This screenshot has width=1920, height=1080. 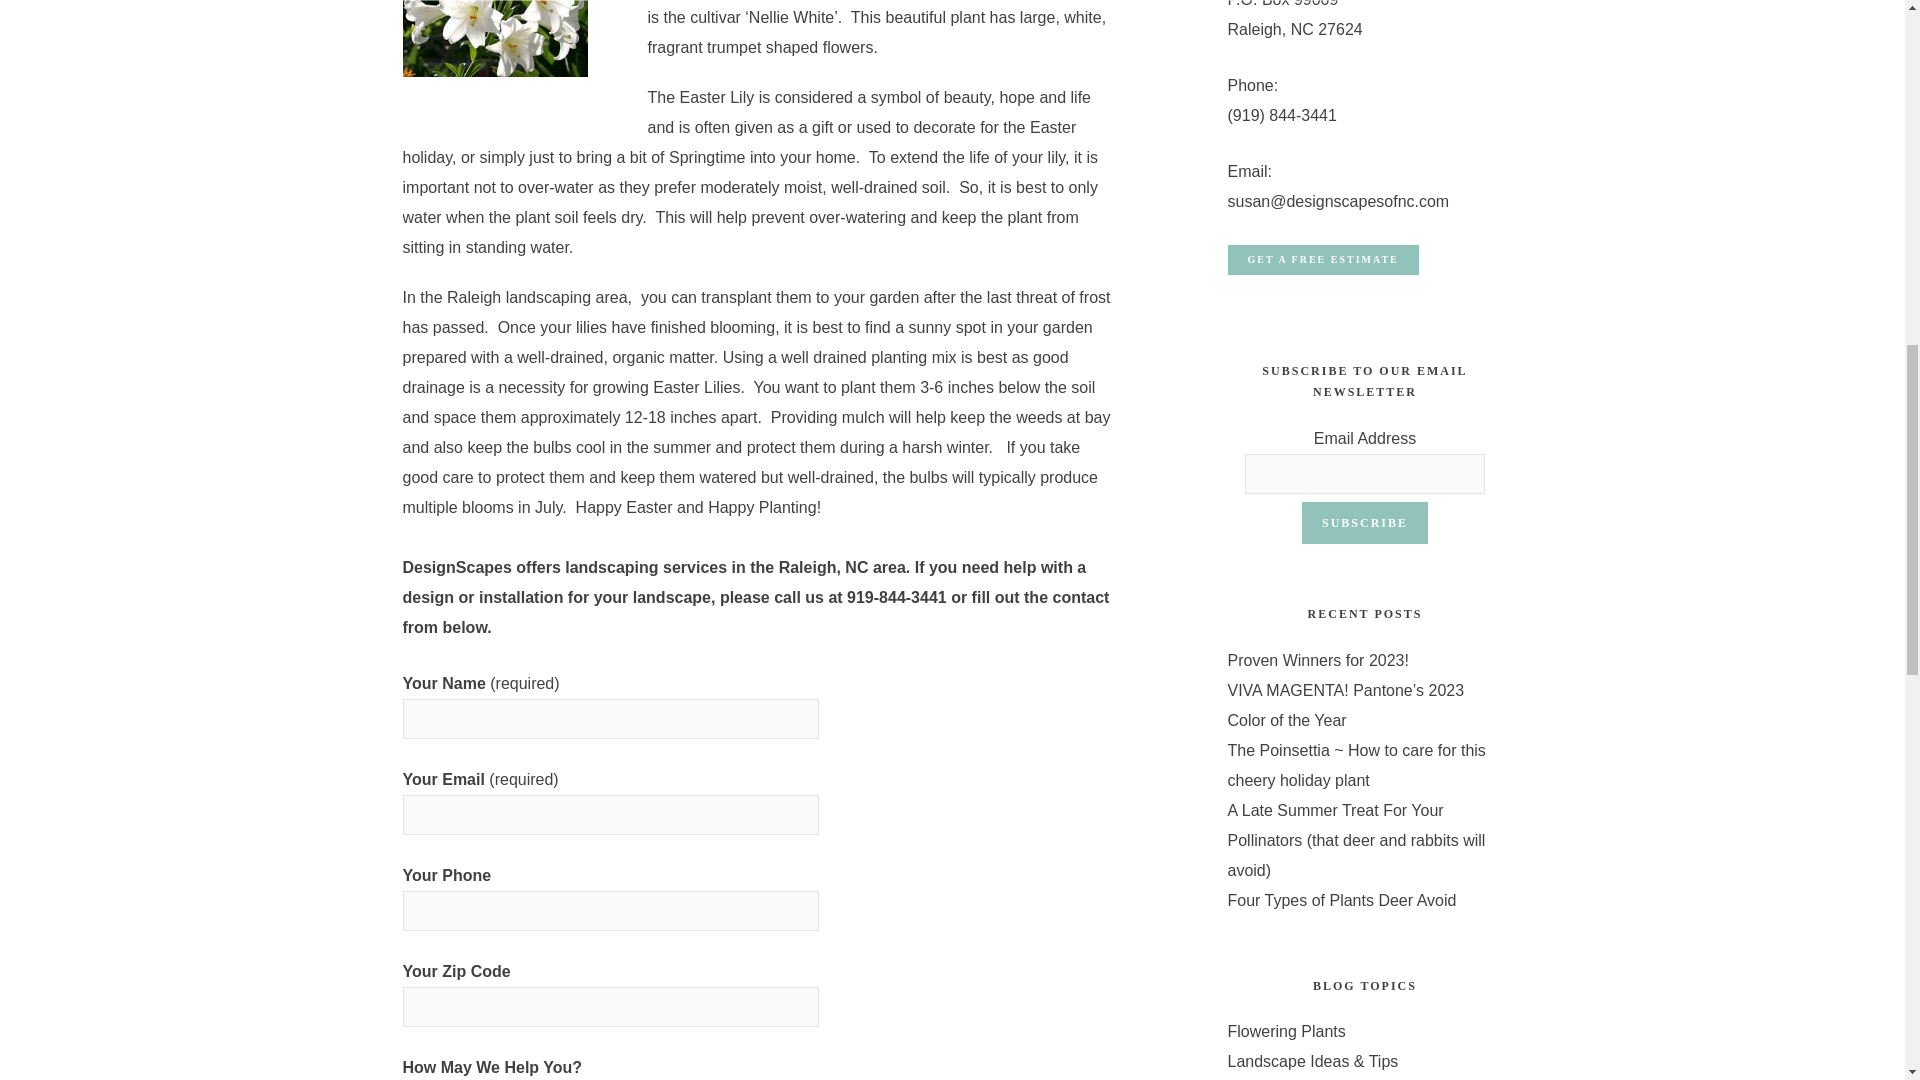 I want to click on Four Types of Plants Deer Avoid, so click(x=1342, y=900).